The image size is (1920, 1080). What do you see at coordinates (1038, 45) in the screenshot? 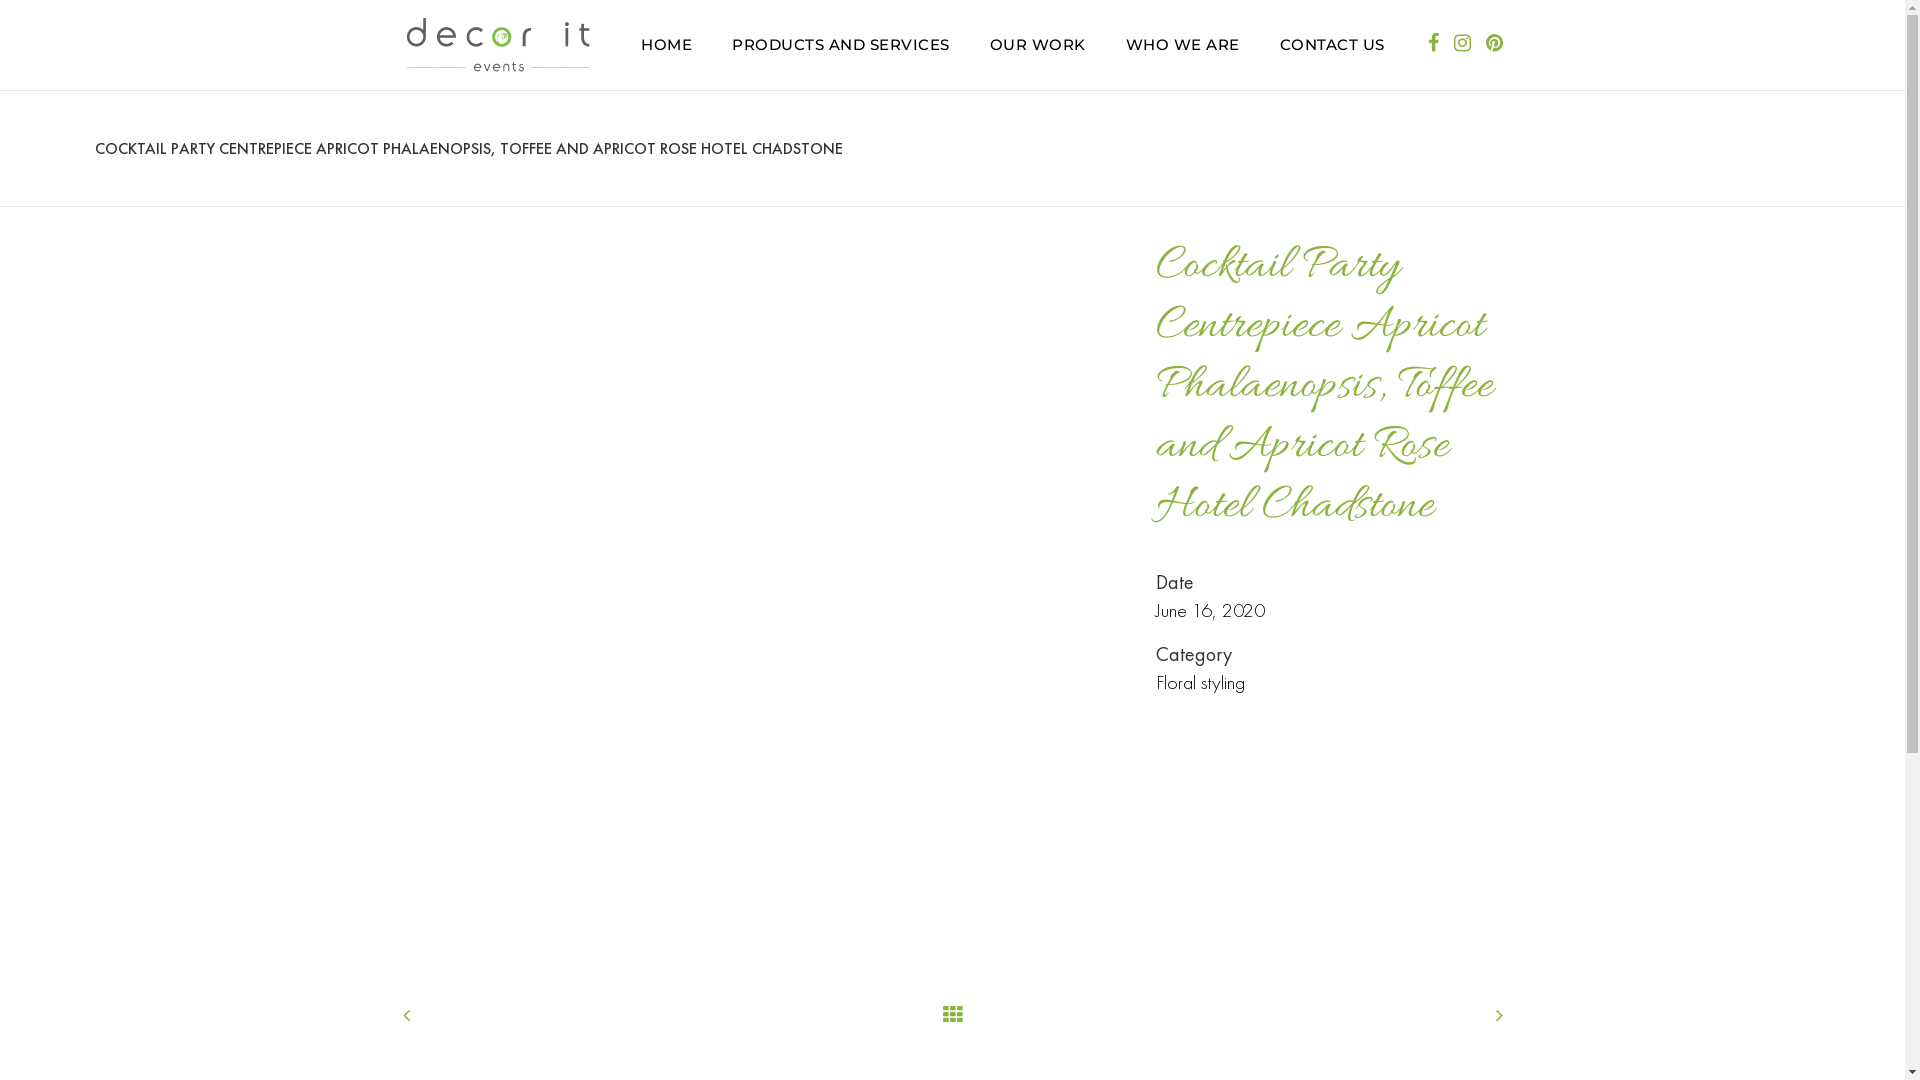
I see `OUR WORK` at bounding box center [1038, 45].